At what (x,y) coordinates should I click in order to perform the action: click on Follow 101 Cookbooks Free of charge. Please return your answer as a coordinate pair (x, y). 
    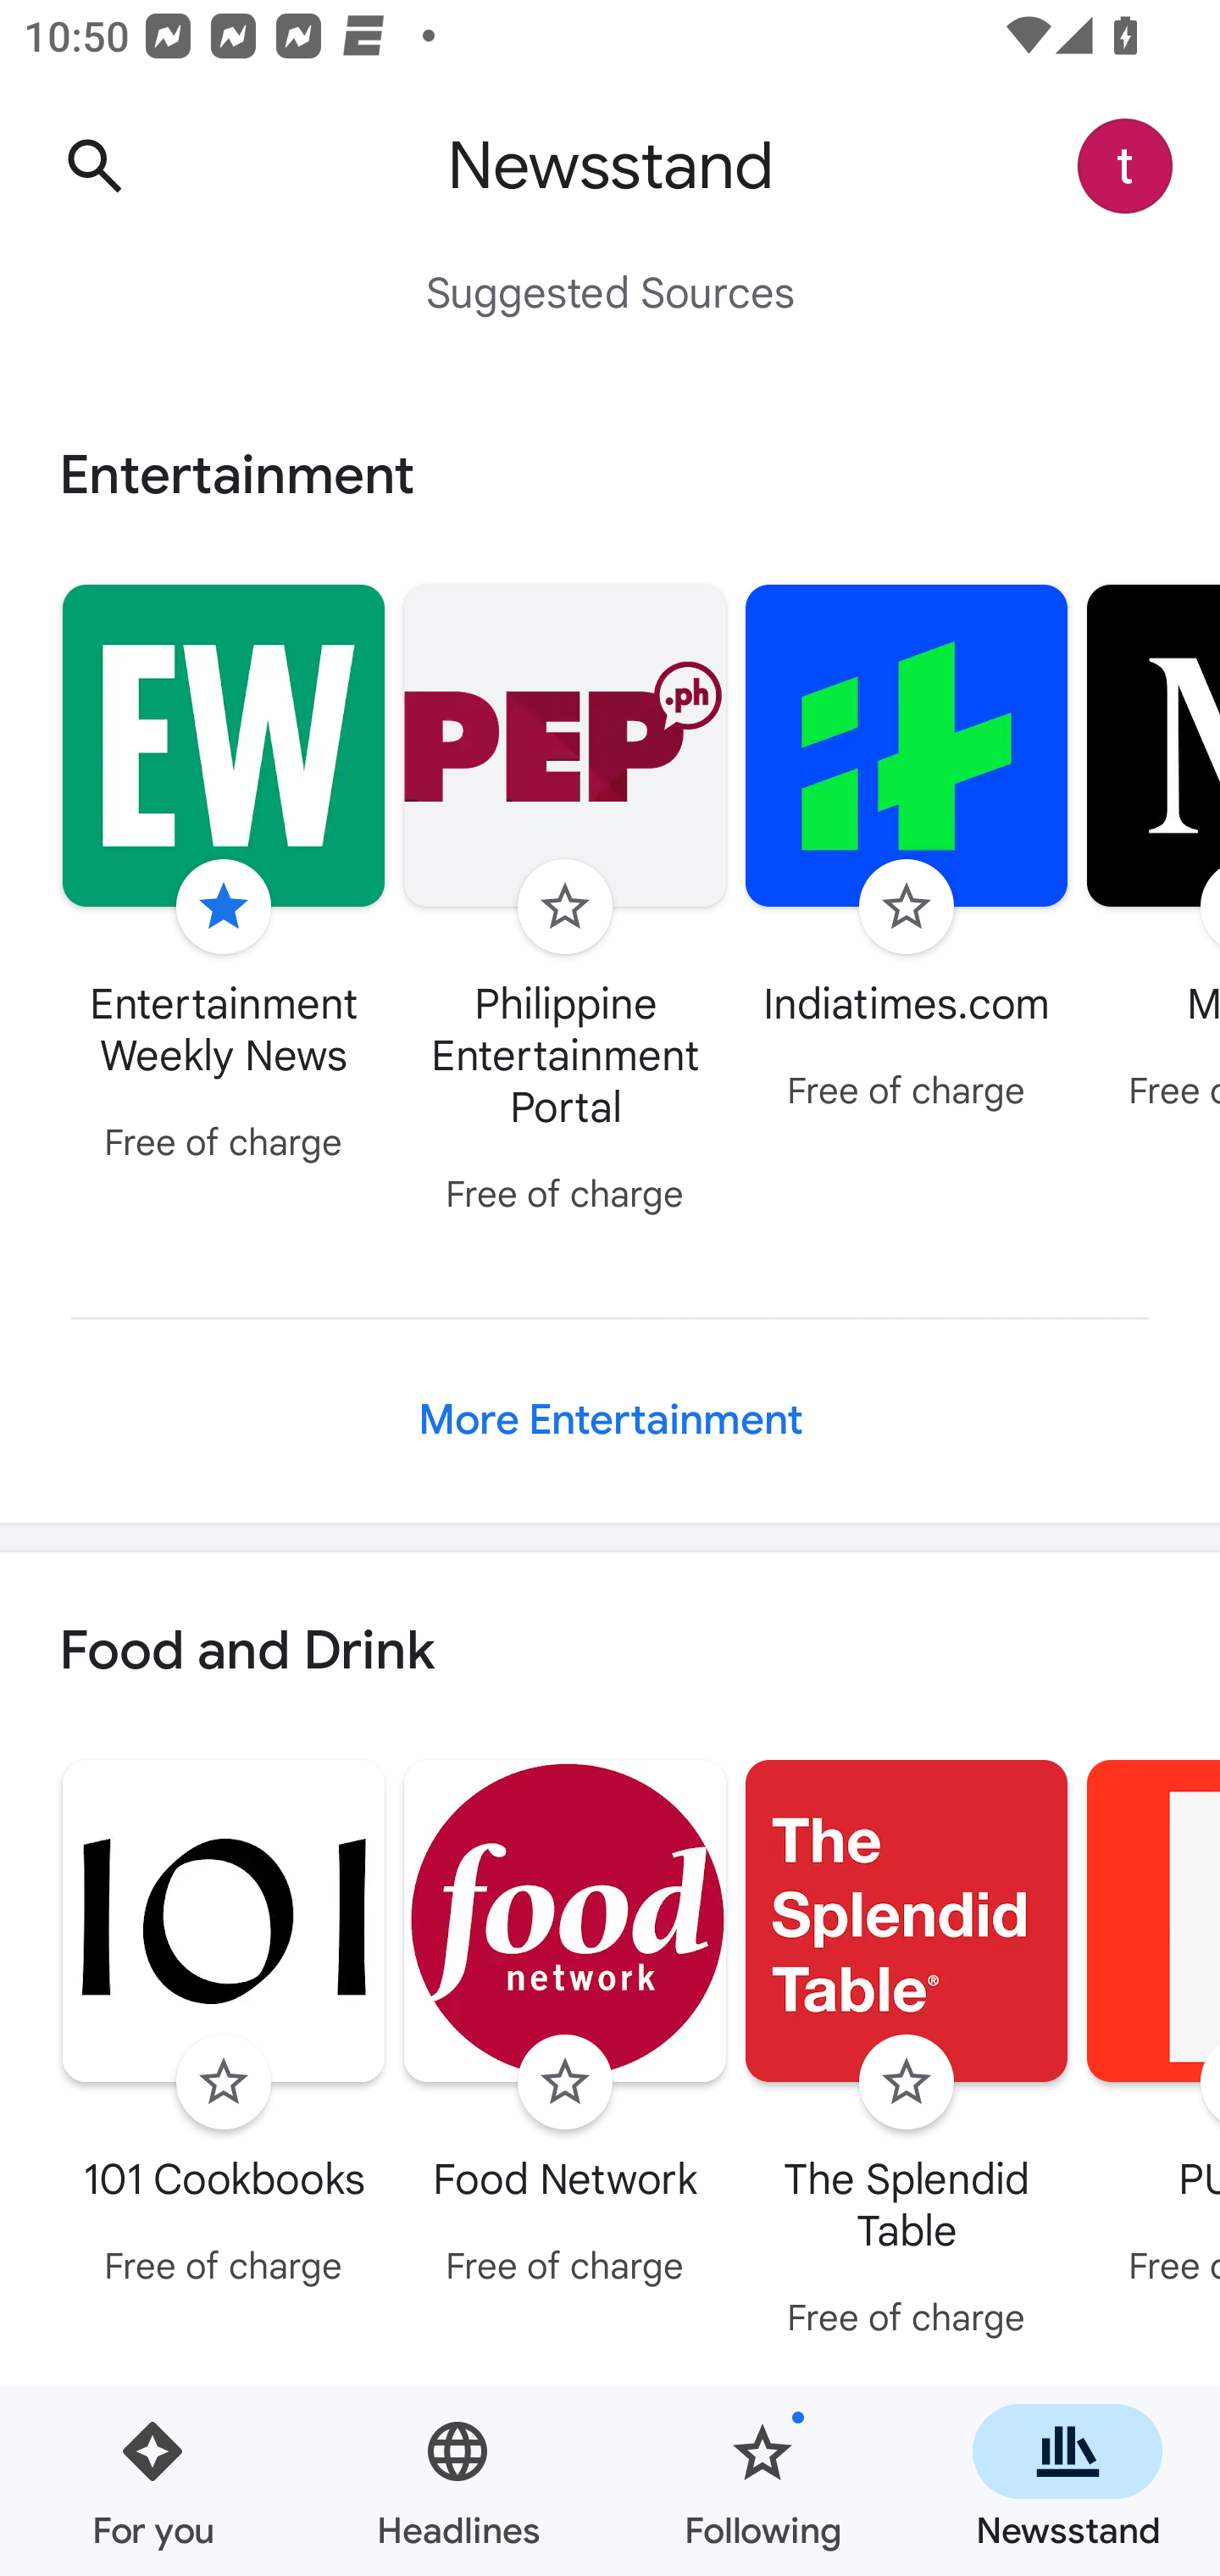
    Looking at the image, I should click on (224, 2029).